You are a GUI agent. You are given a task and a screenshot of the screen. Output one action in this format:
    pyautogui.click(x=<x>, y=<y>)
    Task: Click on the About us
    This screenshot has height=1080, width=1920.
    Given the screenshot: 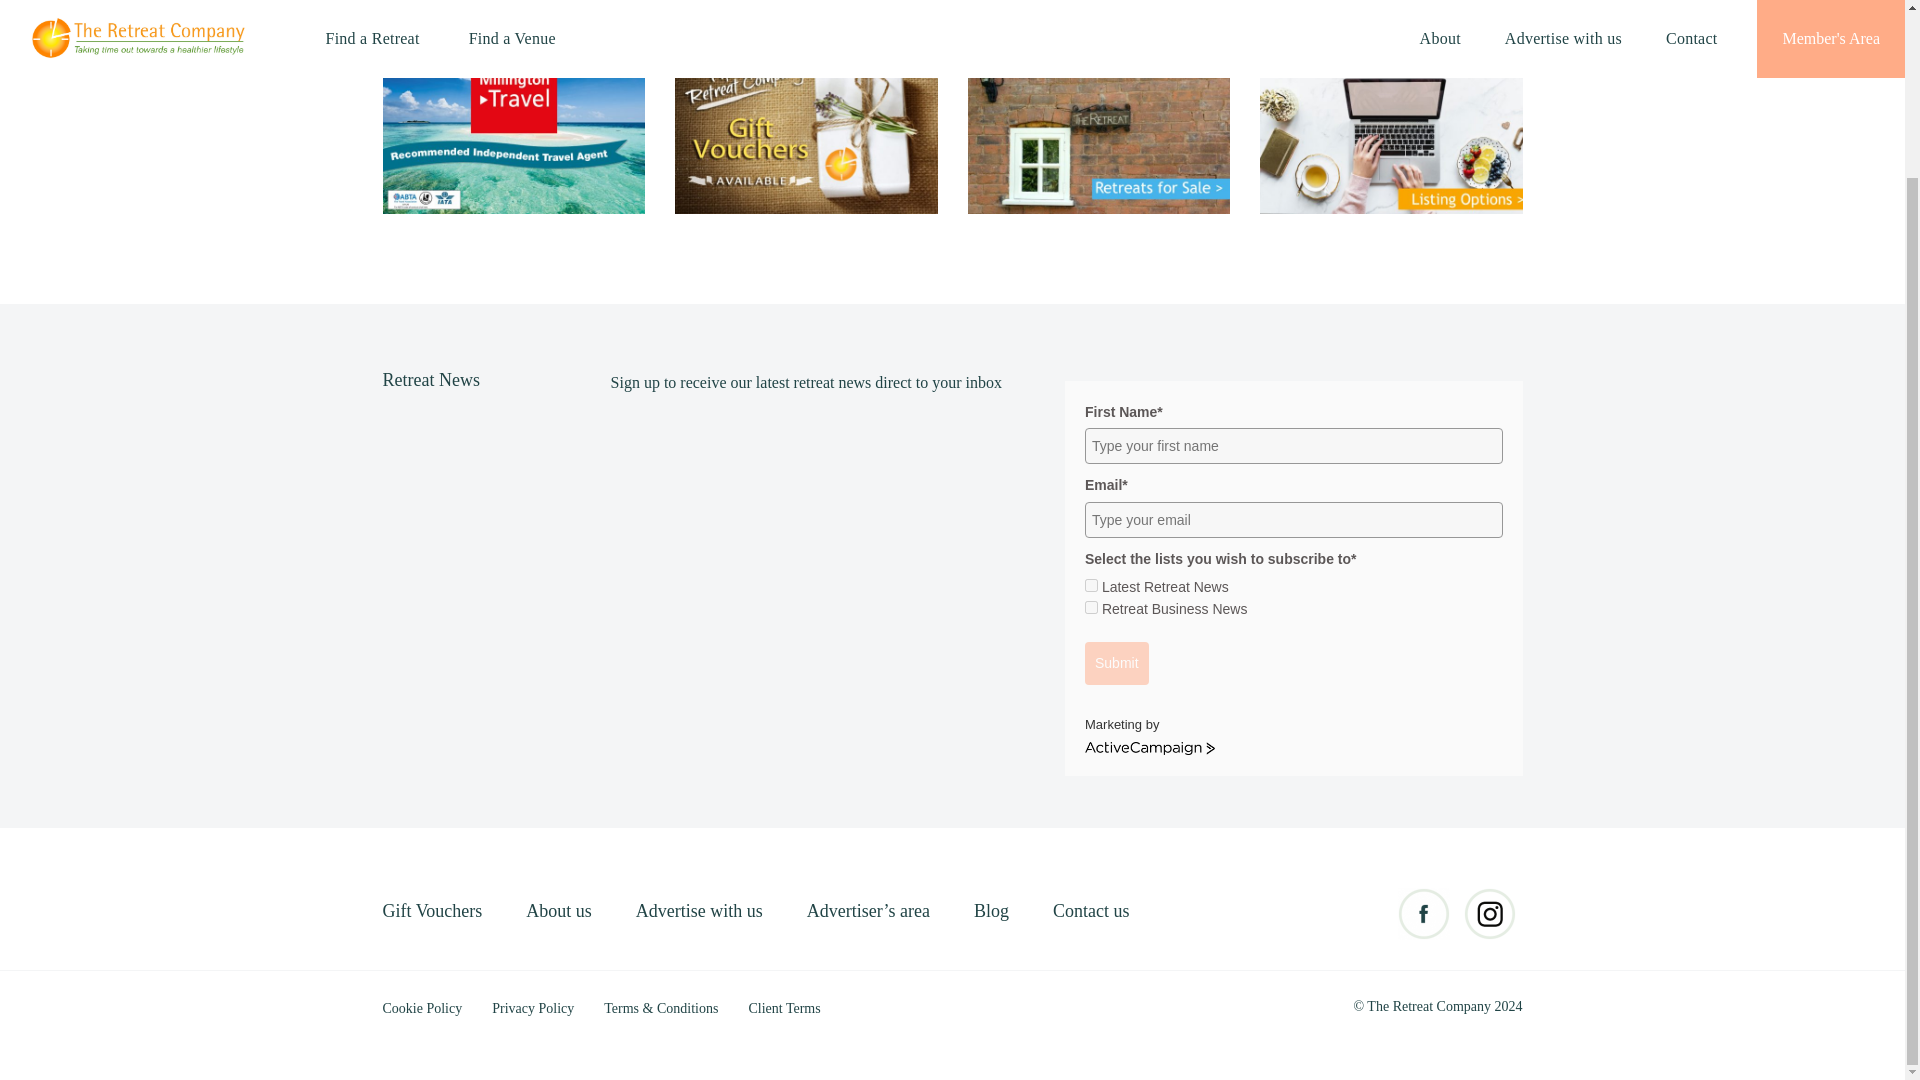 What is the action you would take?
    pyautogui.click(x=578, y=910)
    